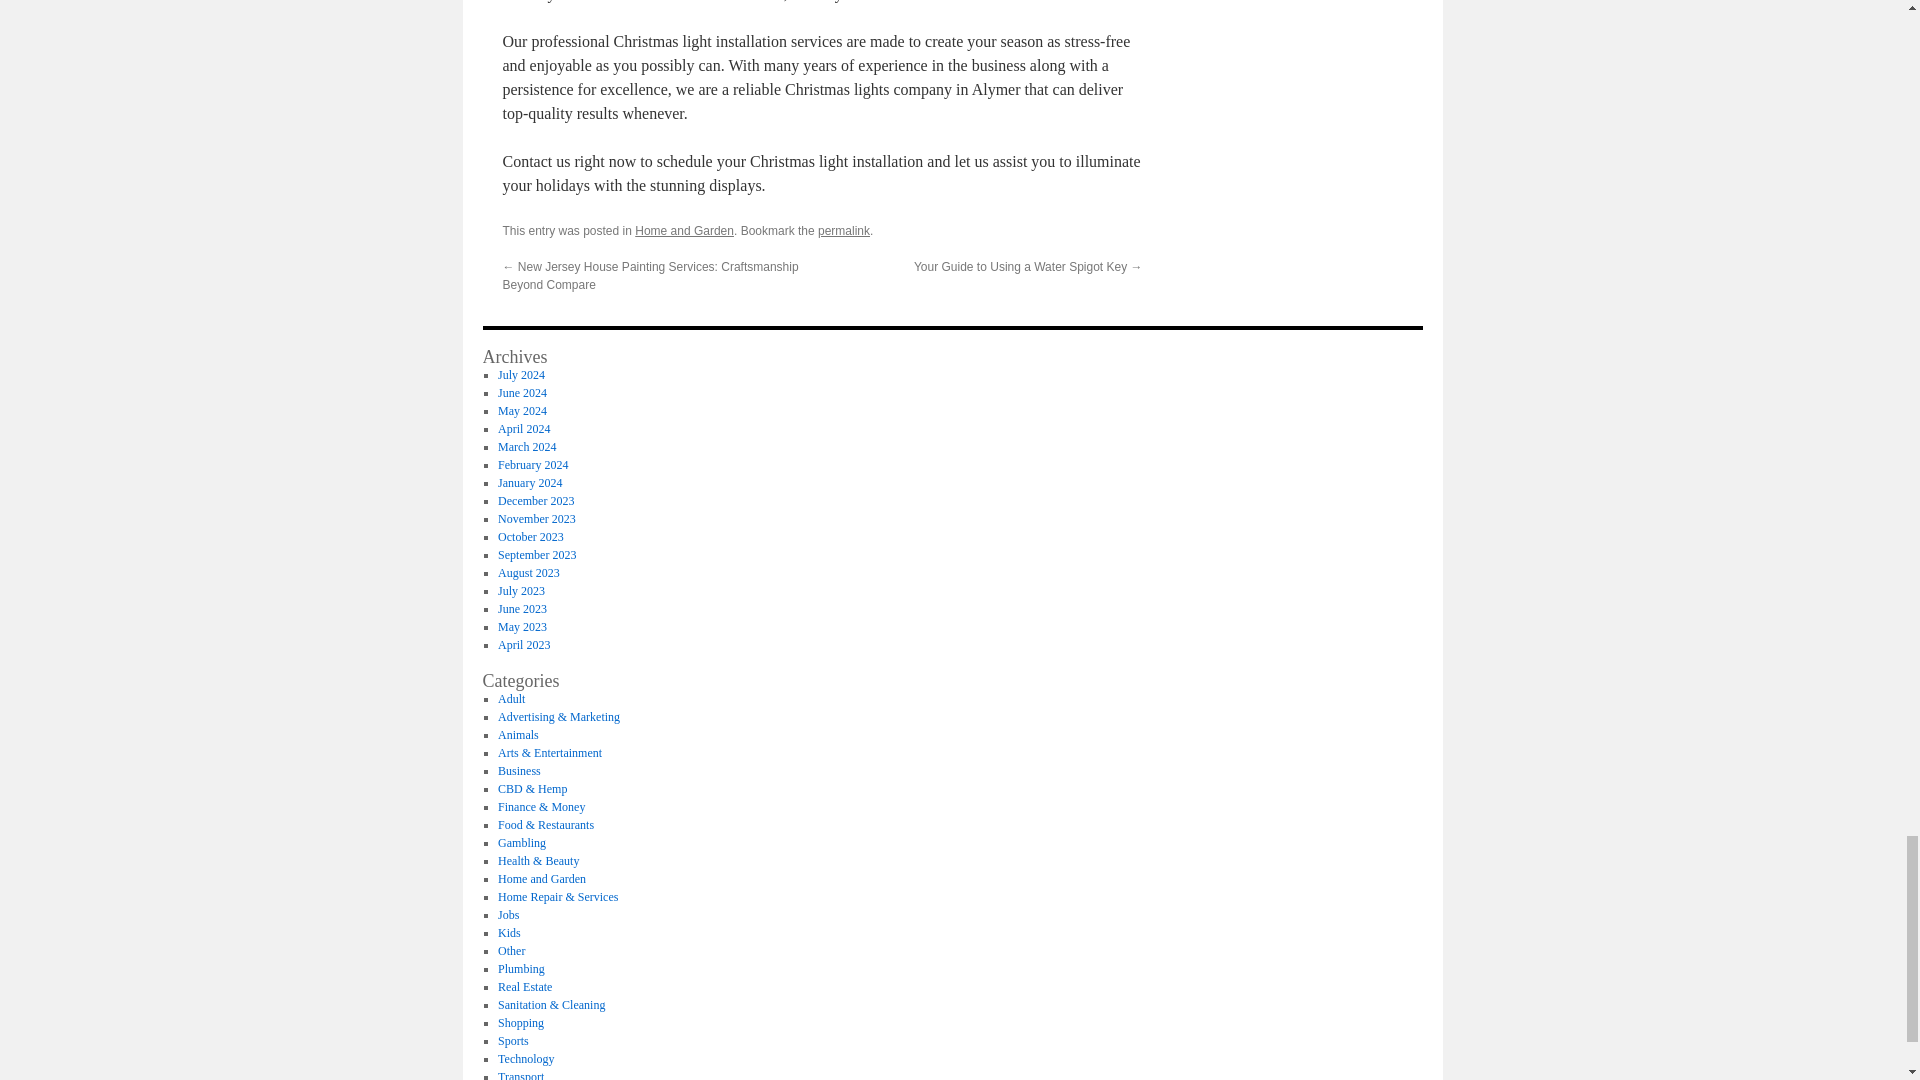 This screenshot has width=1920, height=1080. What do you see at coordinates (523, 429) in the screenshot?
I see `April 2024` at bounding box center [523, 429].